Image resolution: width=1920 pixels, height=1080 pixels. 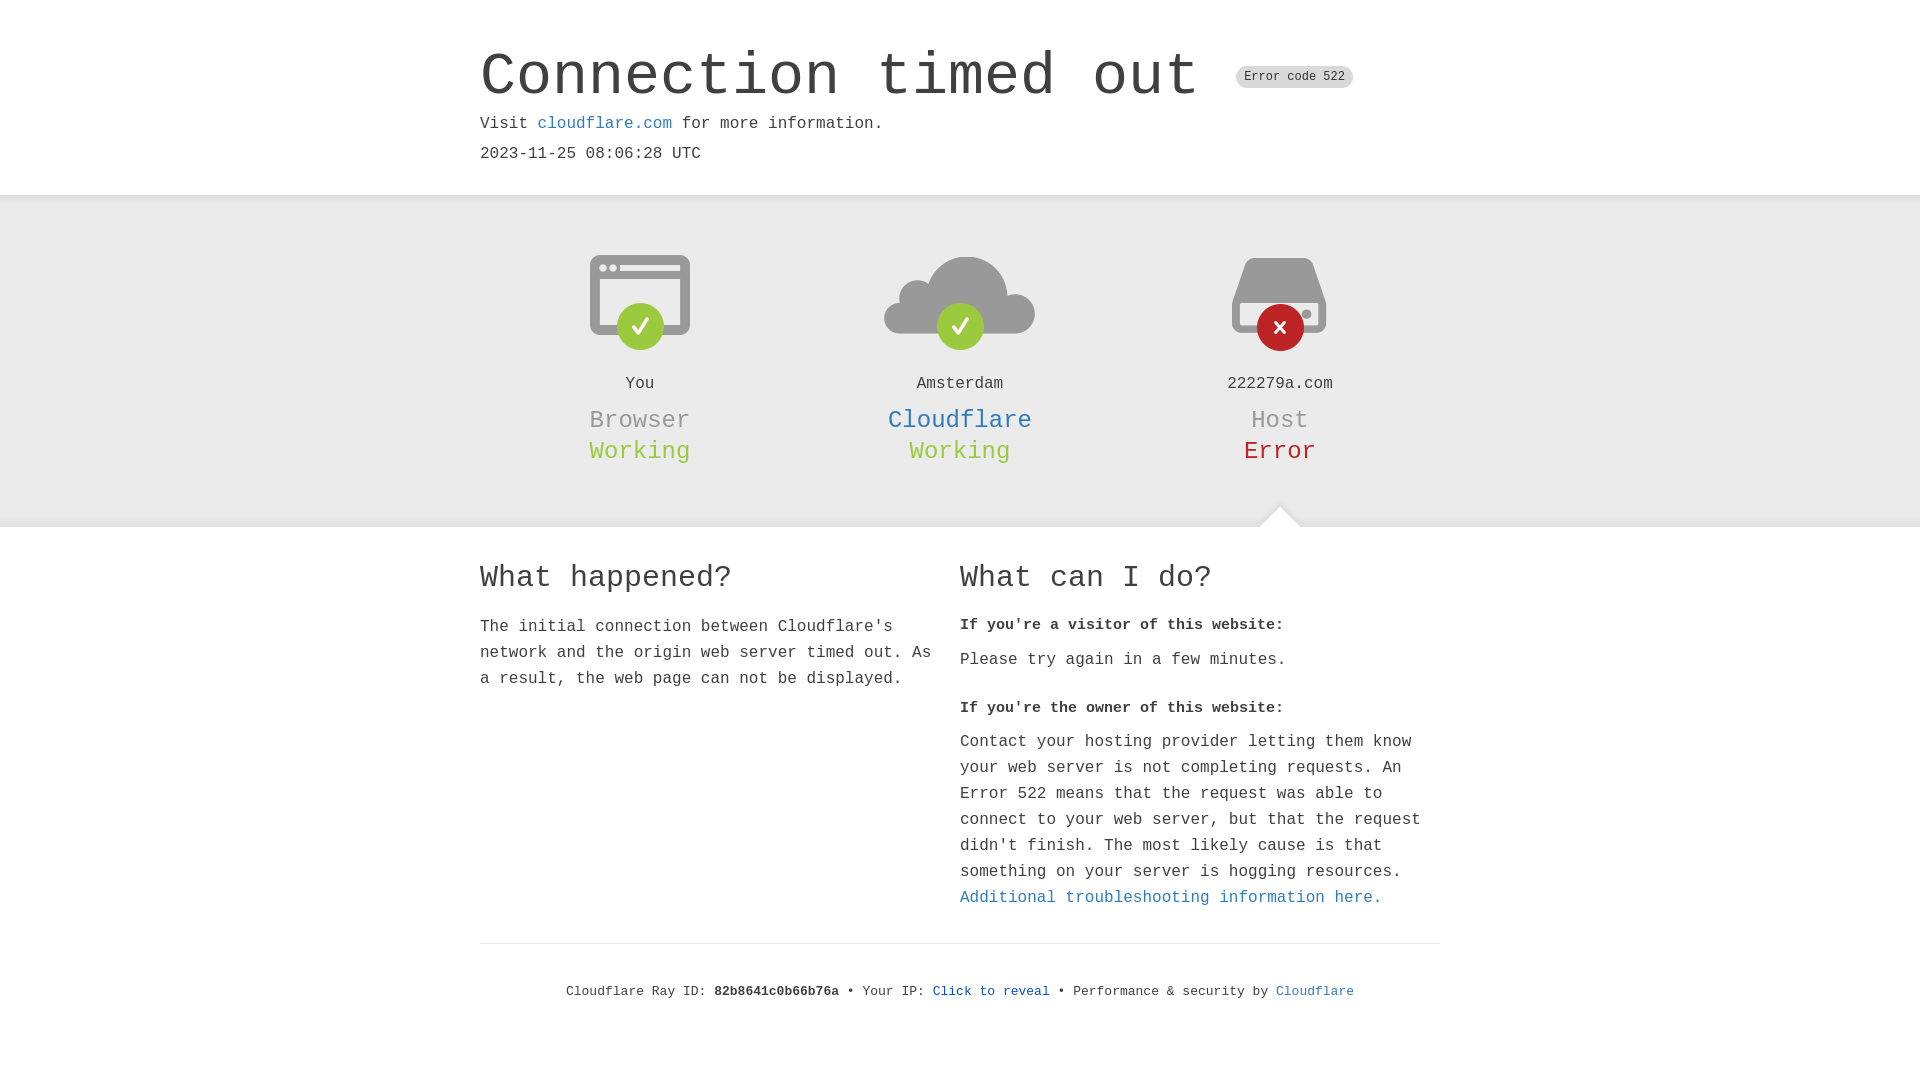 What do you see at coordinates (992, 992) in the screenshot?
I see `Click to reveal` at bounding box center [992, 992].